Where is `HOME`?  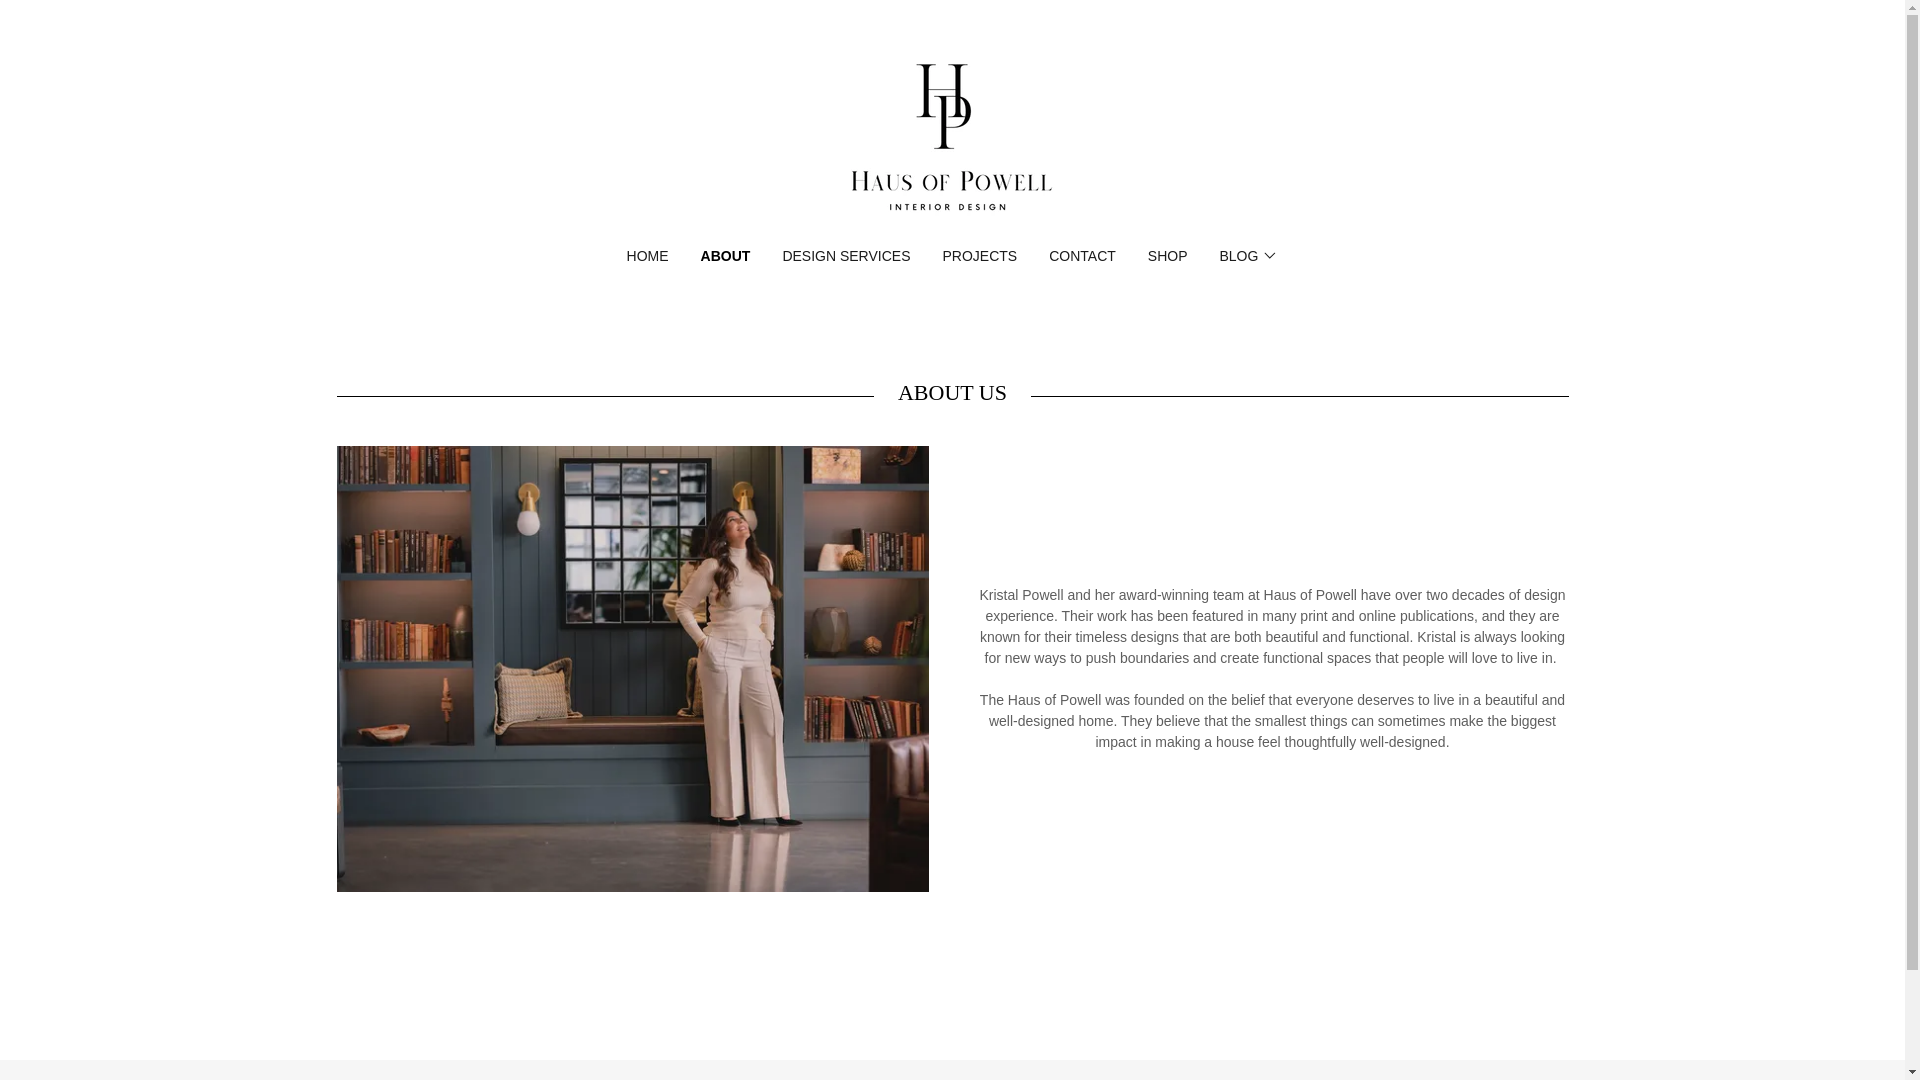 HOME is located at coordinates (648, 256).